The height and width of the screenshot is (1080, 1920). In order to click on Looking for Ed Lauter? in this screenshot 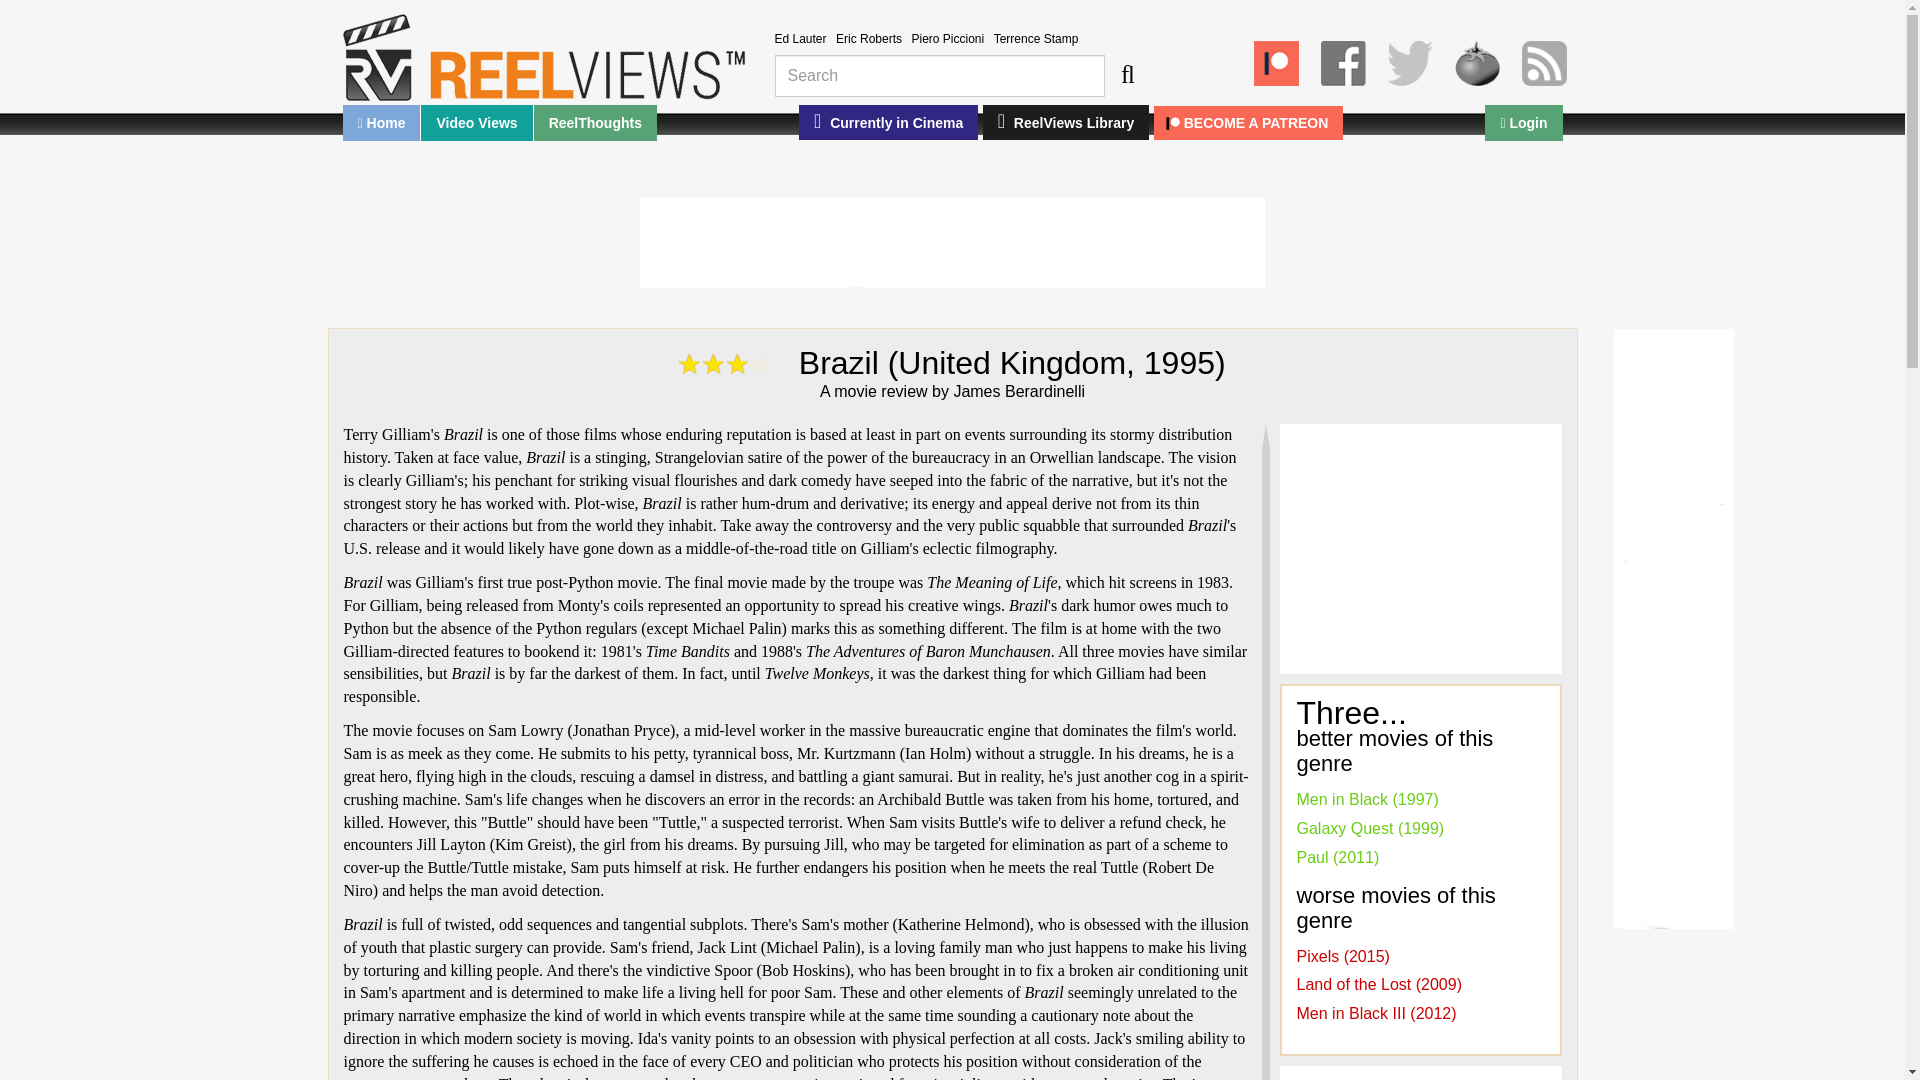, I will do `click(799, 39)`.